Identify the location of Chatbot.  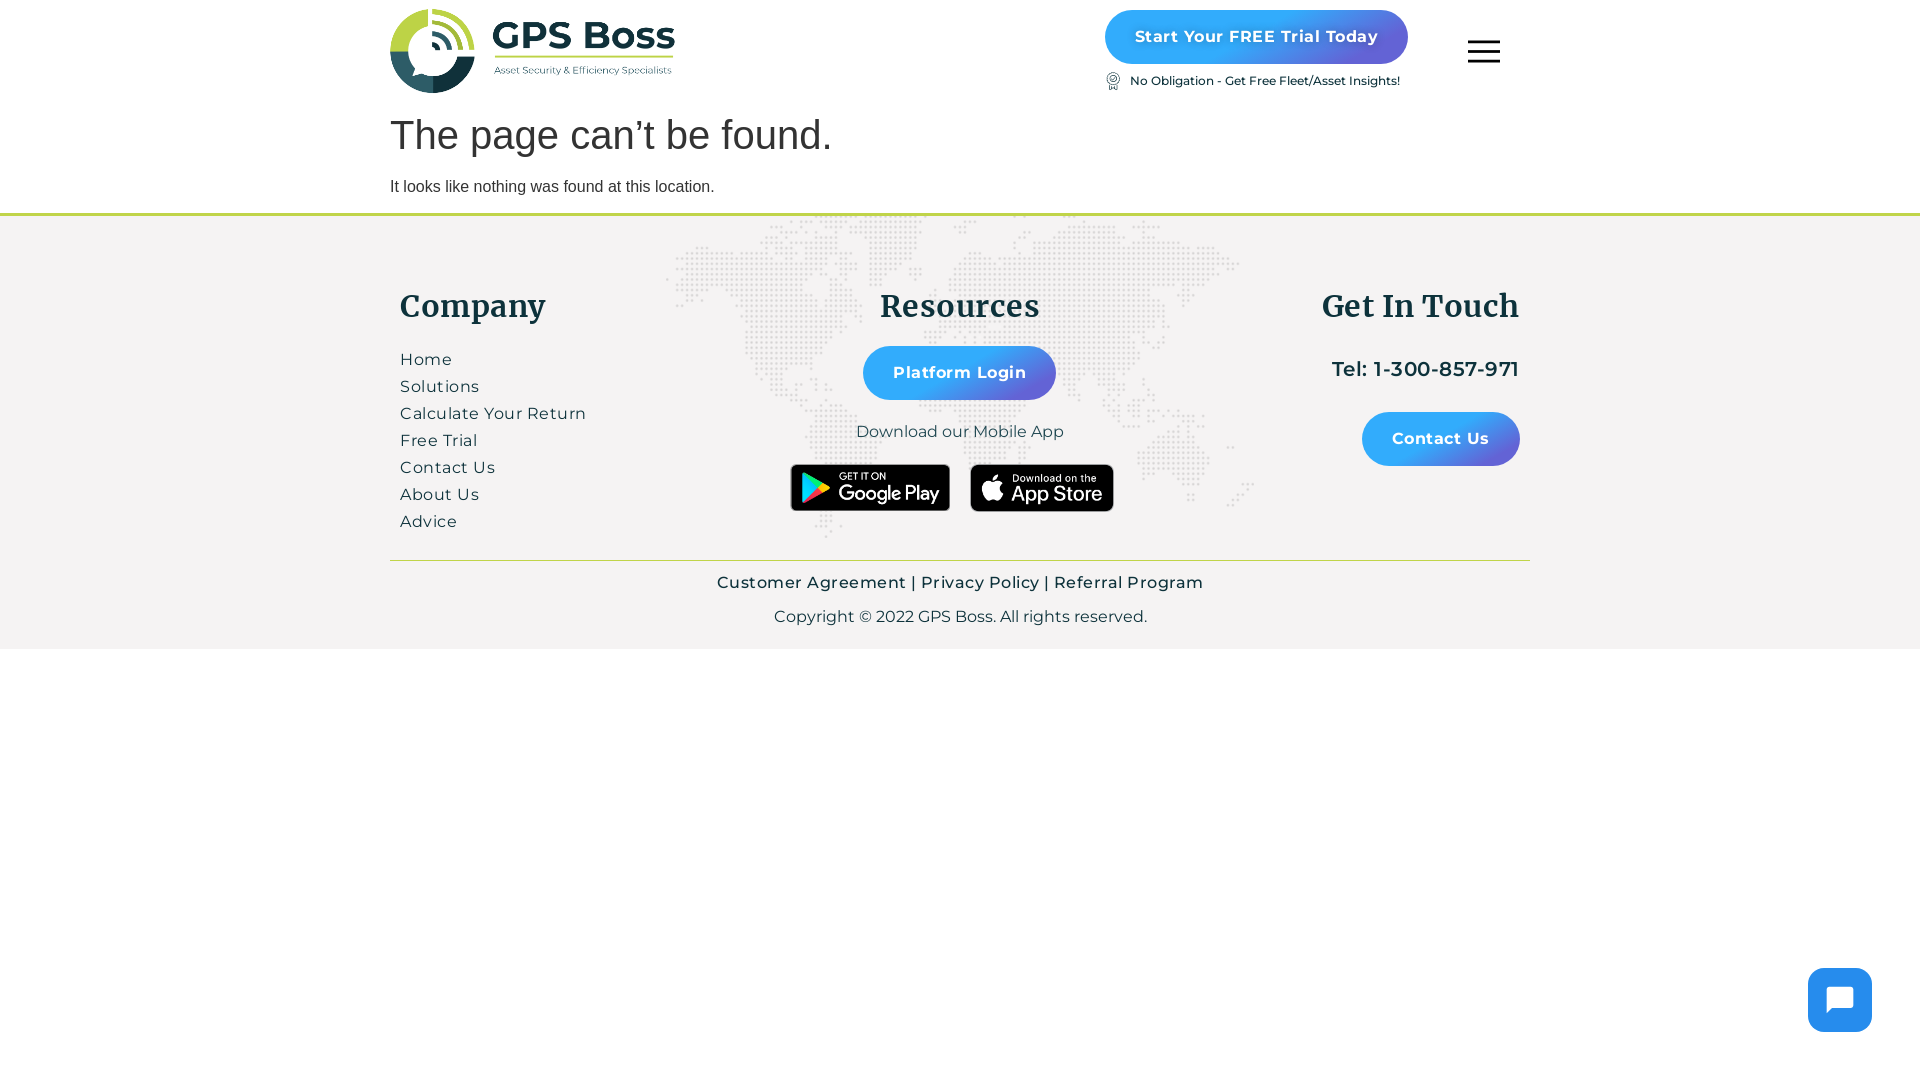
(1840, 1000).